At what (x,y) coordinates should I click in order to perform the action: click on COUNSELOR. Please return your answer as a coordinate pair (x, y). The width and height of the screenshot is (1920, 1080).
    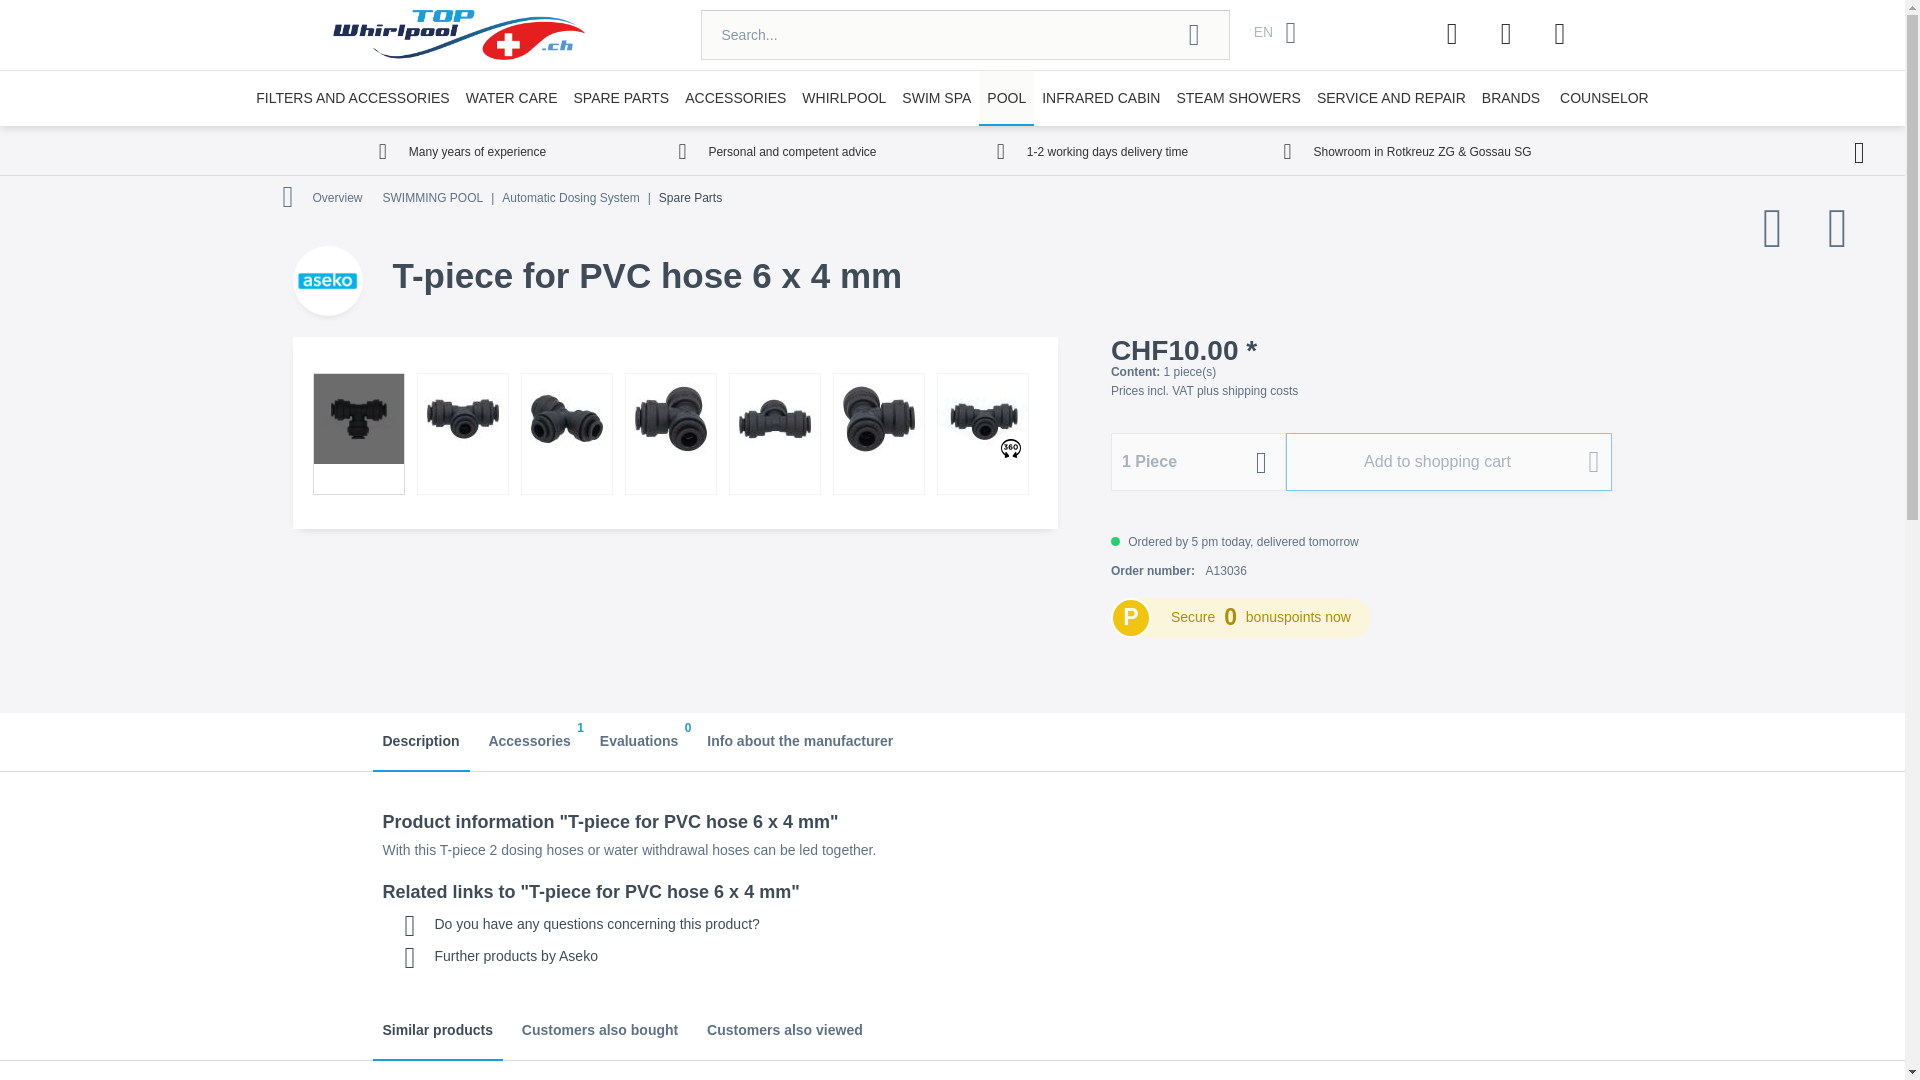
    Looking at the image, I should click on (1604, 98).